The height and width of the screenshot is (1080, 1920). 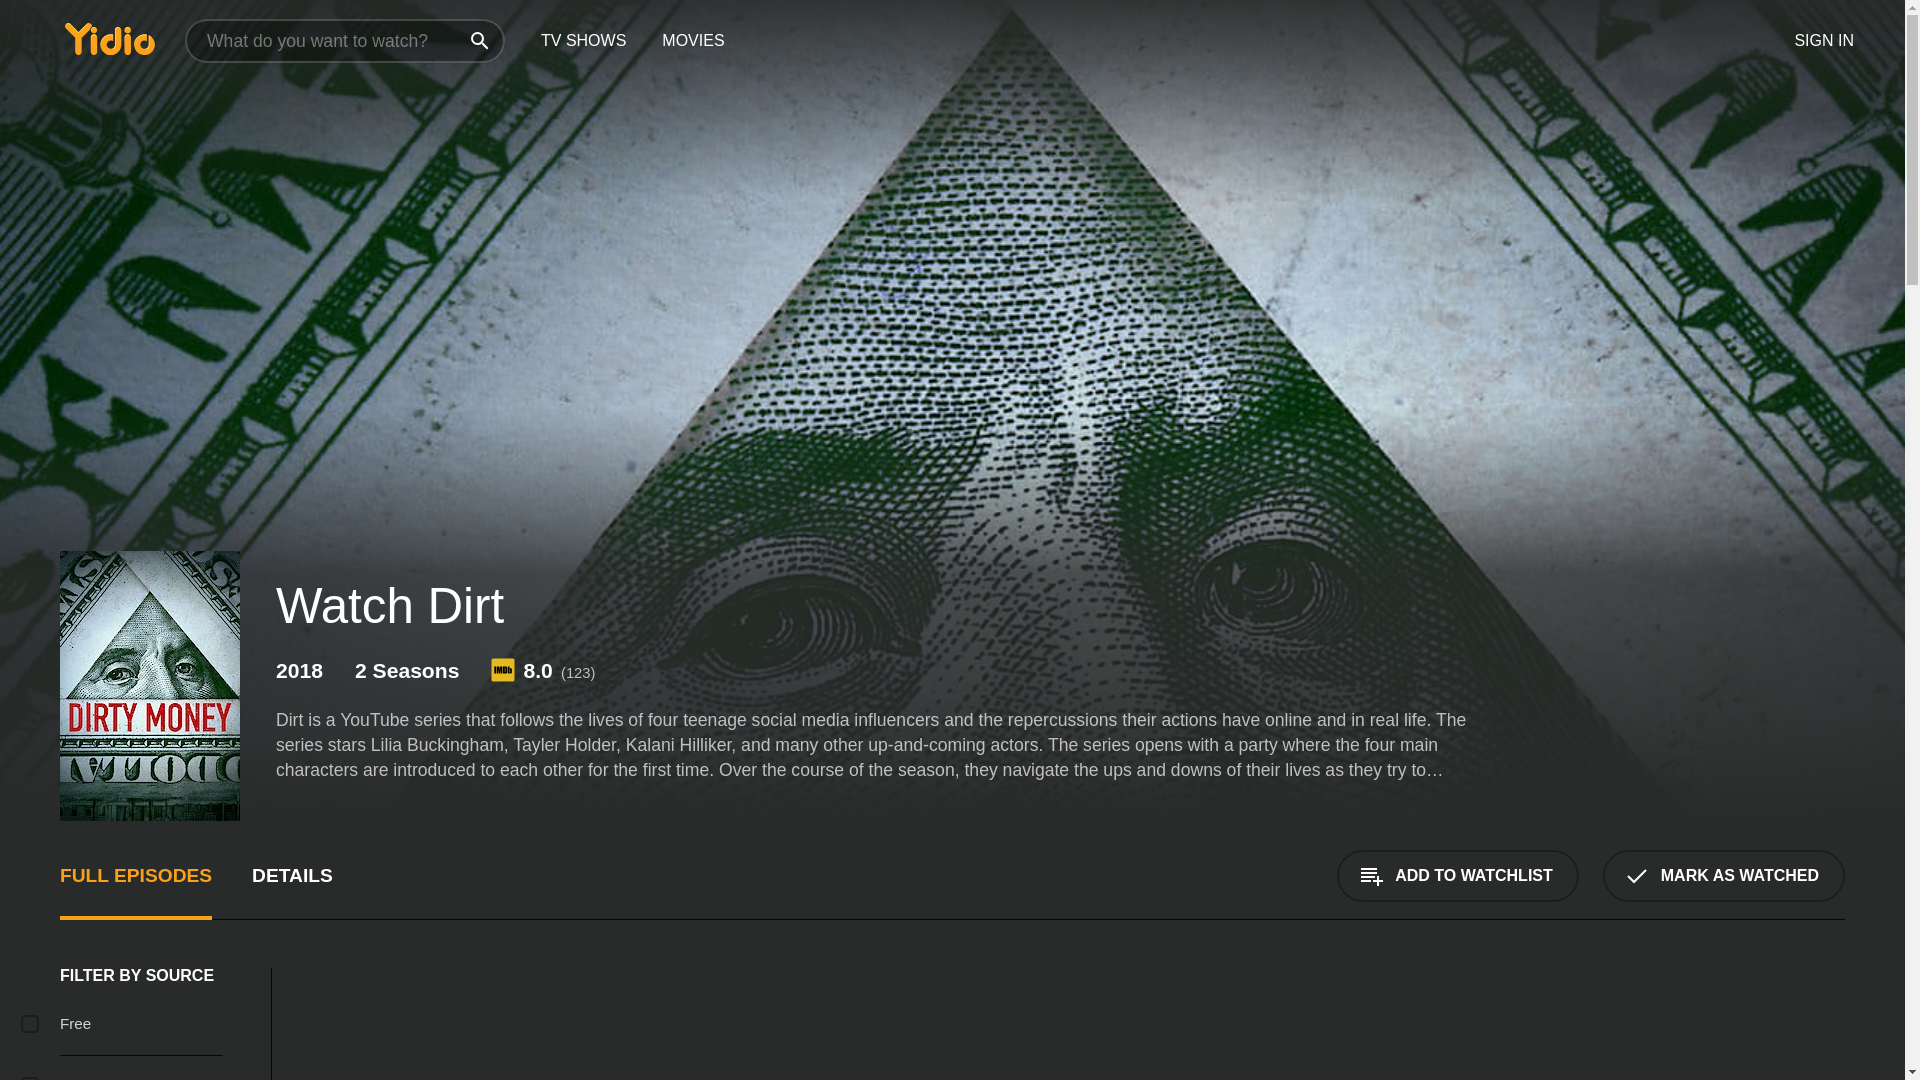 I want to click on TV SHOWS, so click(x=582, y=41).